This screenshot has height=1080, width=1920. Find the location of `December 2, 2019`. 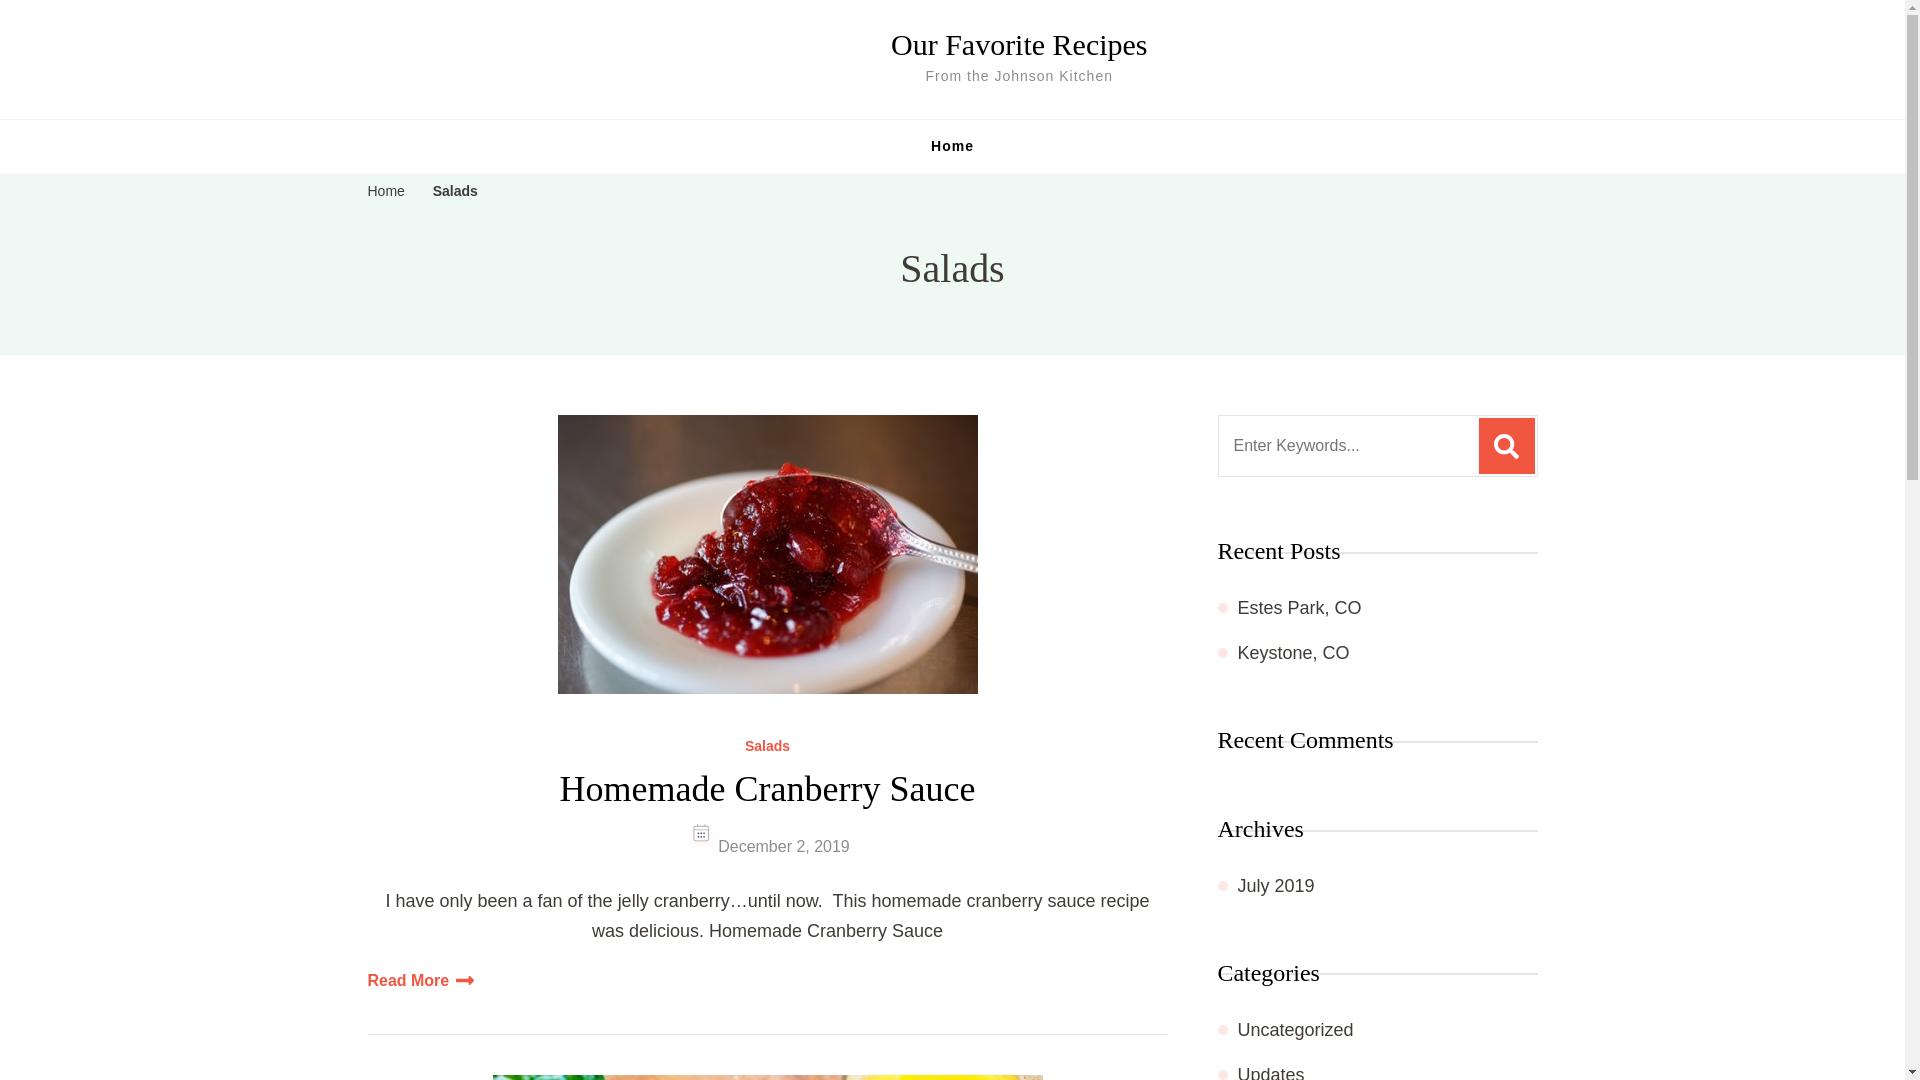

December 2, 2019 is located at coordinates (784, 846).